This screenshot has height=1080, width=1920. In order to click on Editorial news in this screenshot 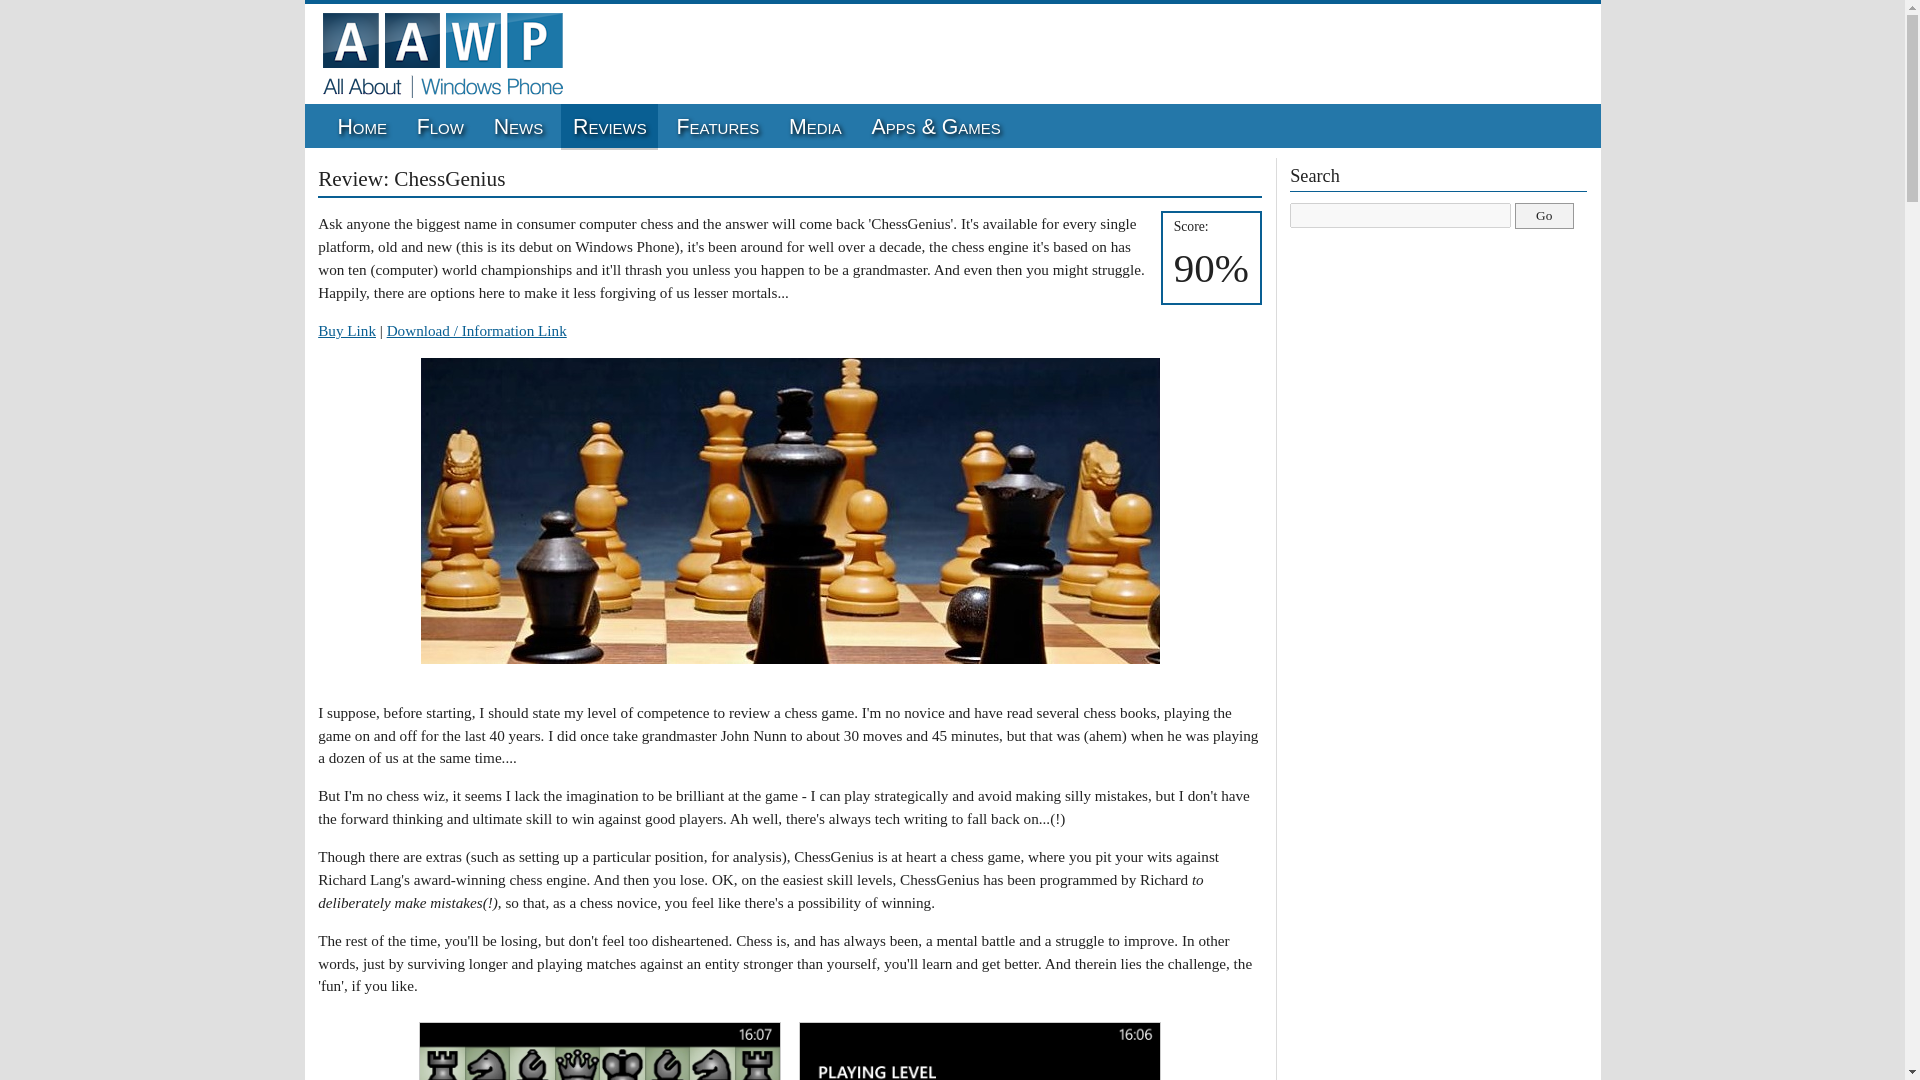, I will do `click(518, 126)`.